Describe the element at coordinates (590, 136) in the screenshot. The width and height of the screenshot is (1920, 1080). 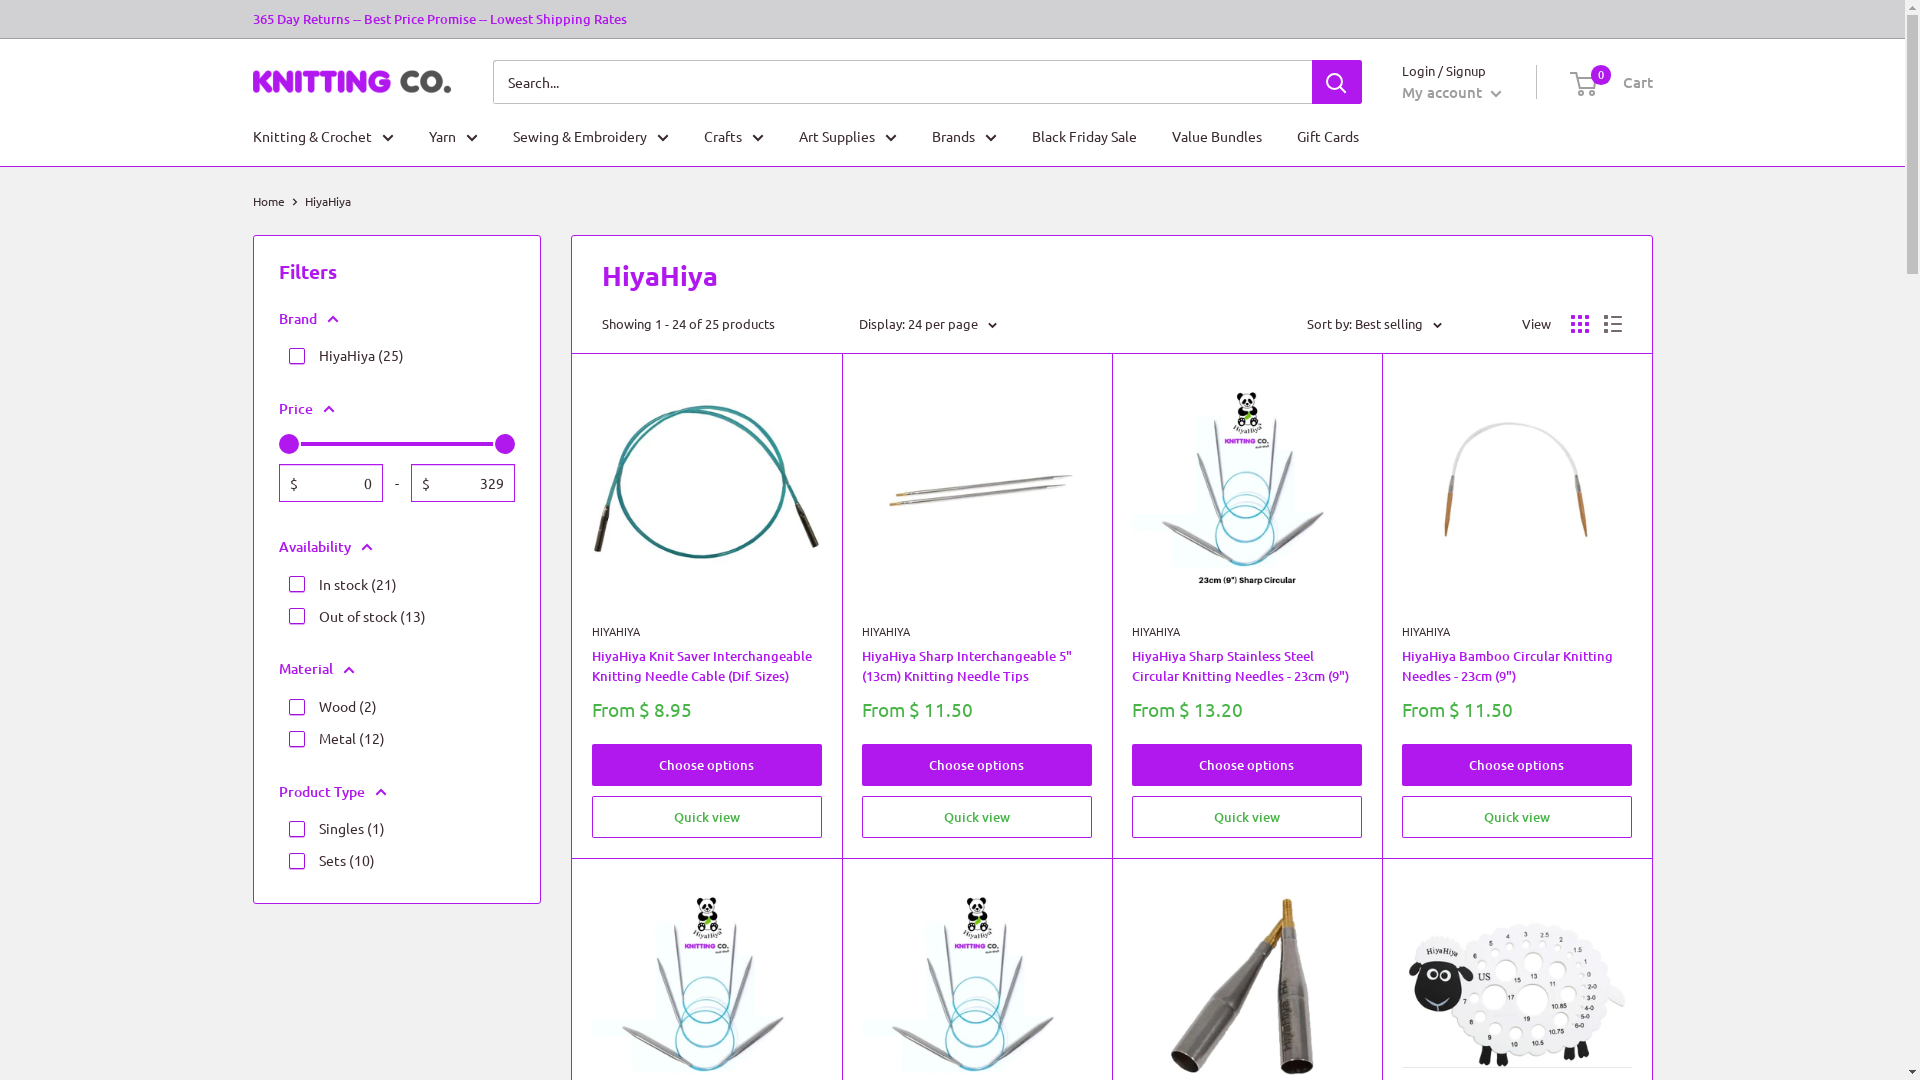
I see `Sewing & Embroidery` at that location.